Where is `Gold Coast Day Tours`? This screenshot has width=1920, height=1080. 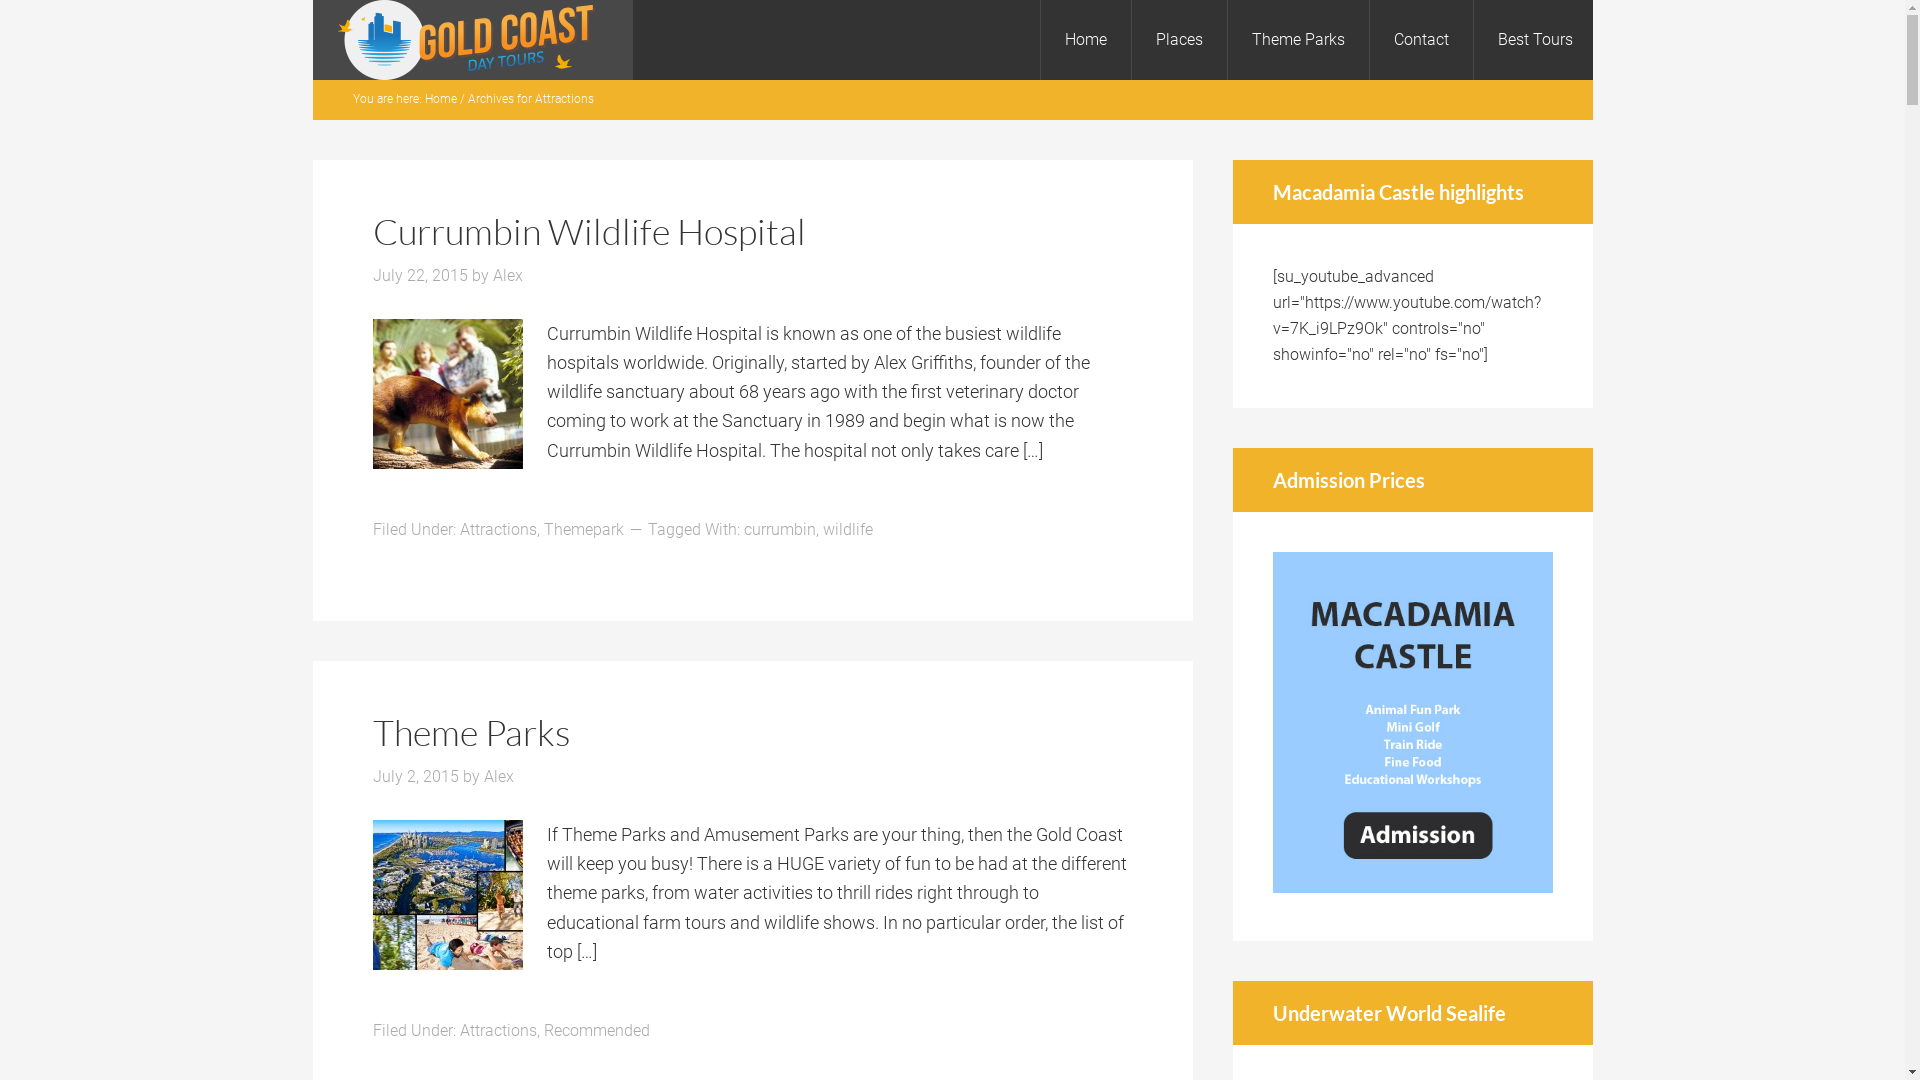
Gold Coast Day Tours is located at coordinates (472, 40).